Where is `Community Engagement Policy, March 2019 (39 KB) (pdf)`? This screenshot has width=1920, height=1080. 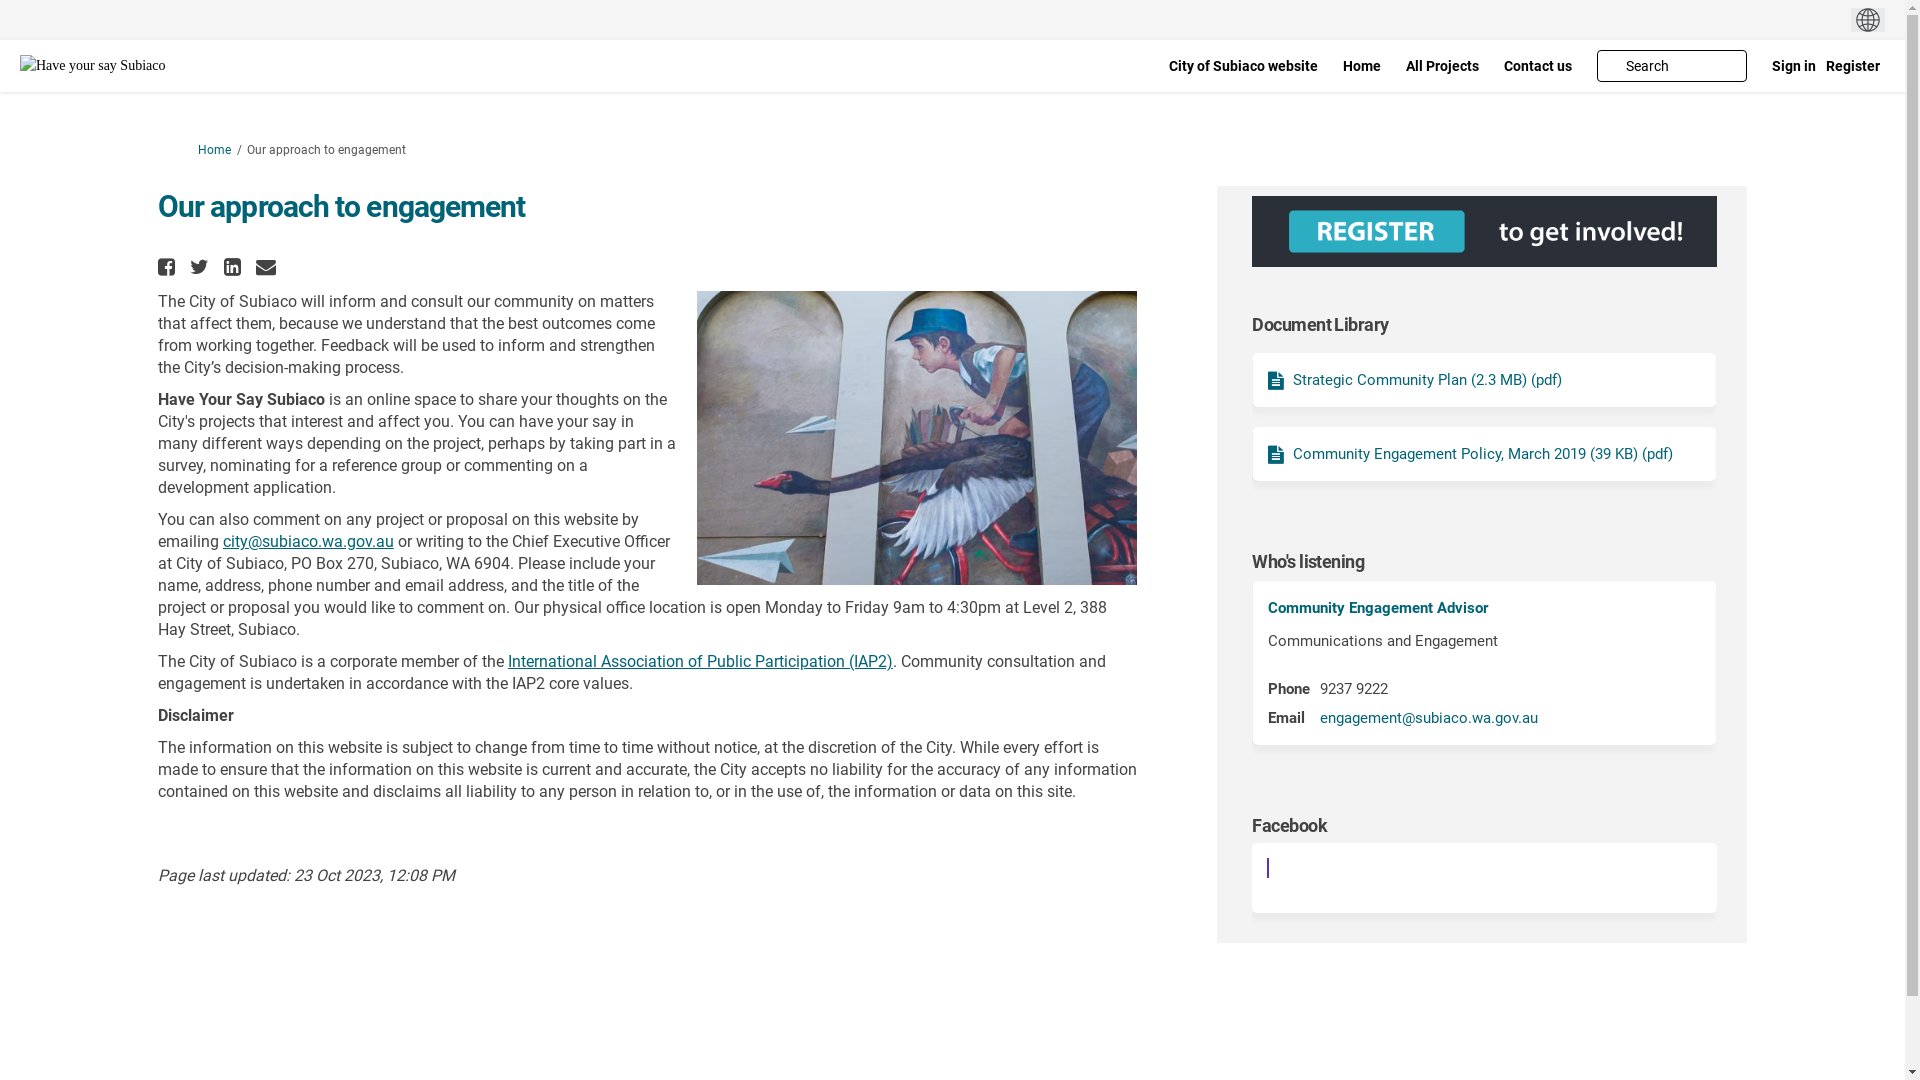
Community Engagement Policy, March 2019 (39 KB) (pdf) is located at coordinates (1470, 454).